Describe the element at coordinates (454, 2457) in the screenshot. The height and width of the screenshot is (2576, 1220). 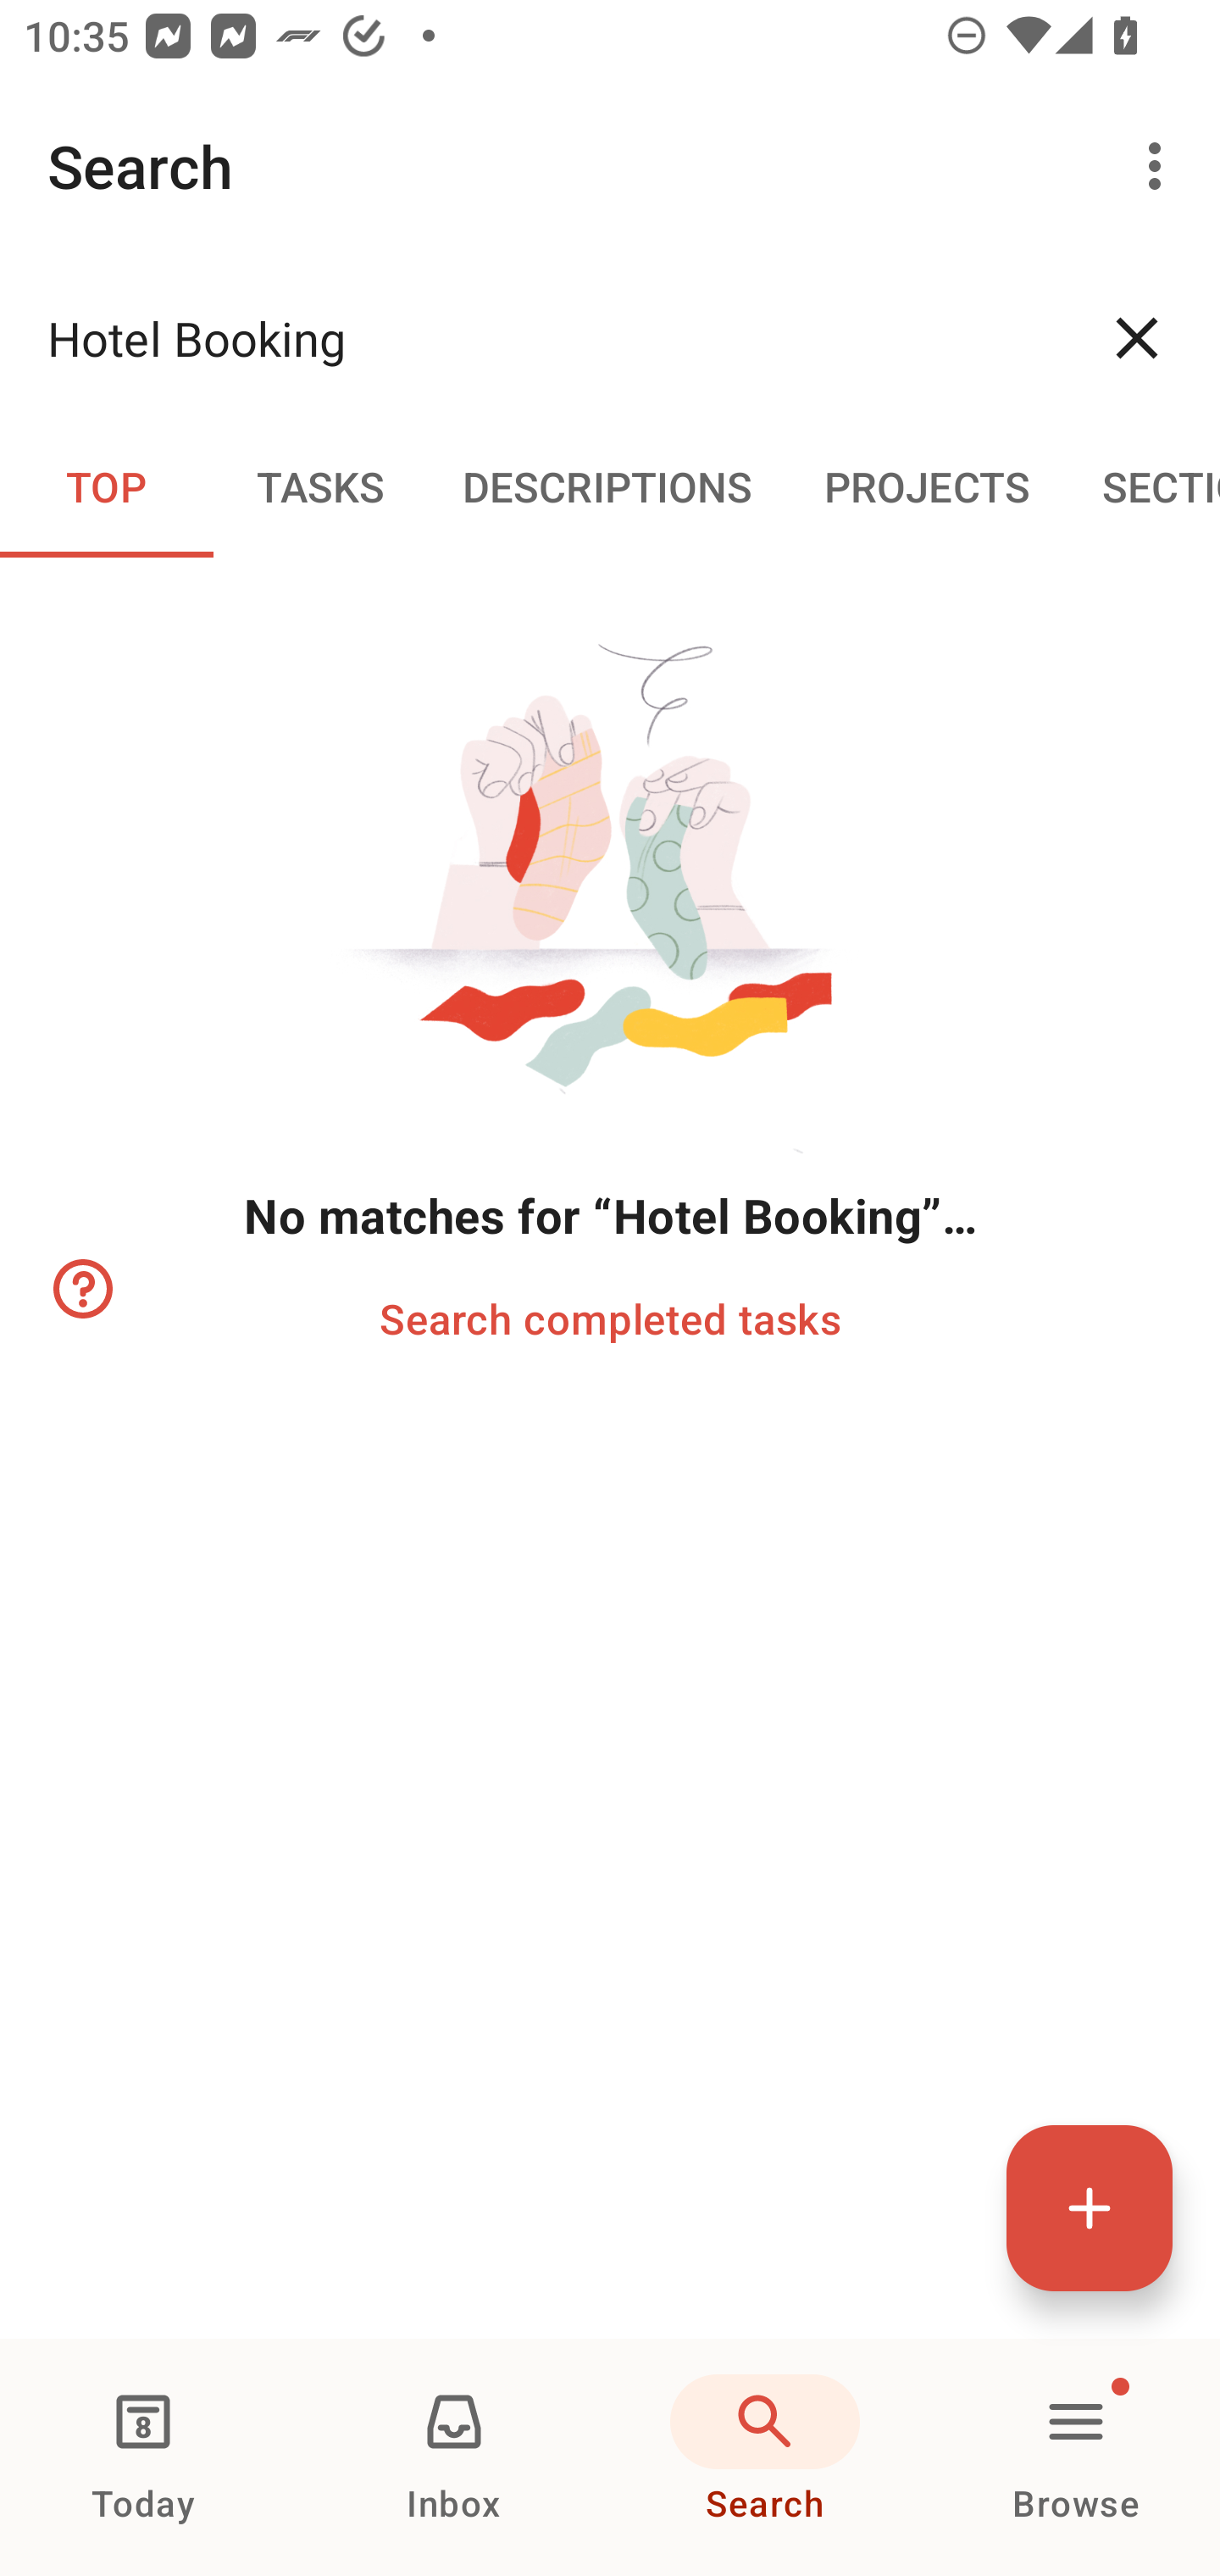
I see `Inbox` at that location.